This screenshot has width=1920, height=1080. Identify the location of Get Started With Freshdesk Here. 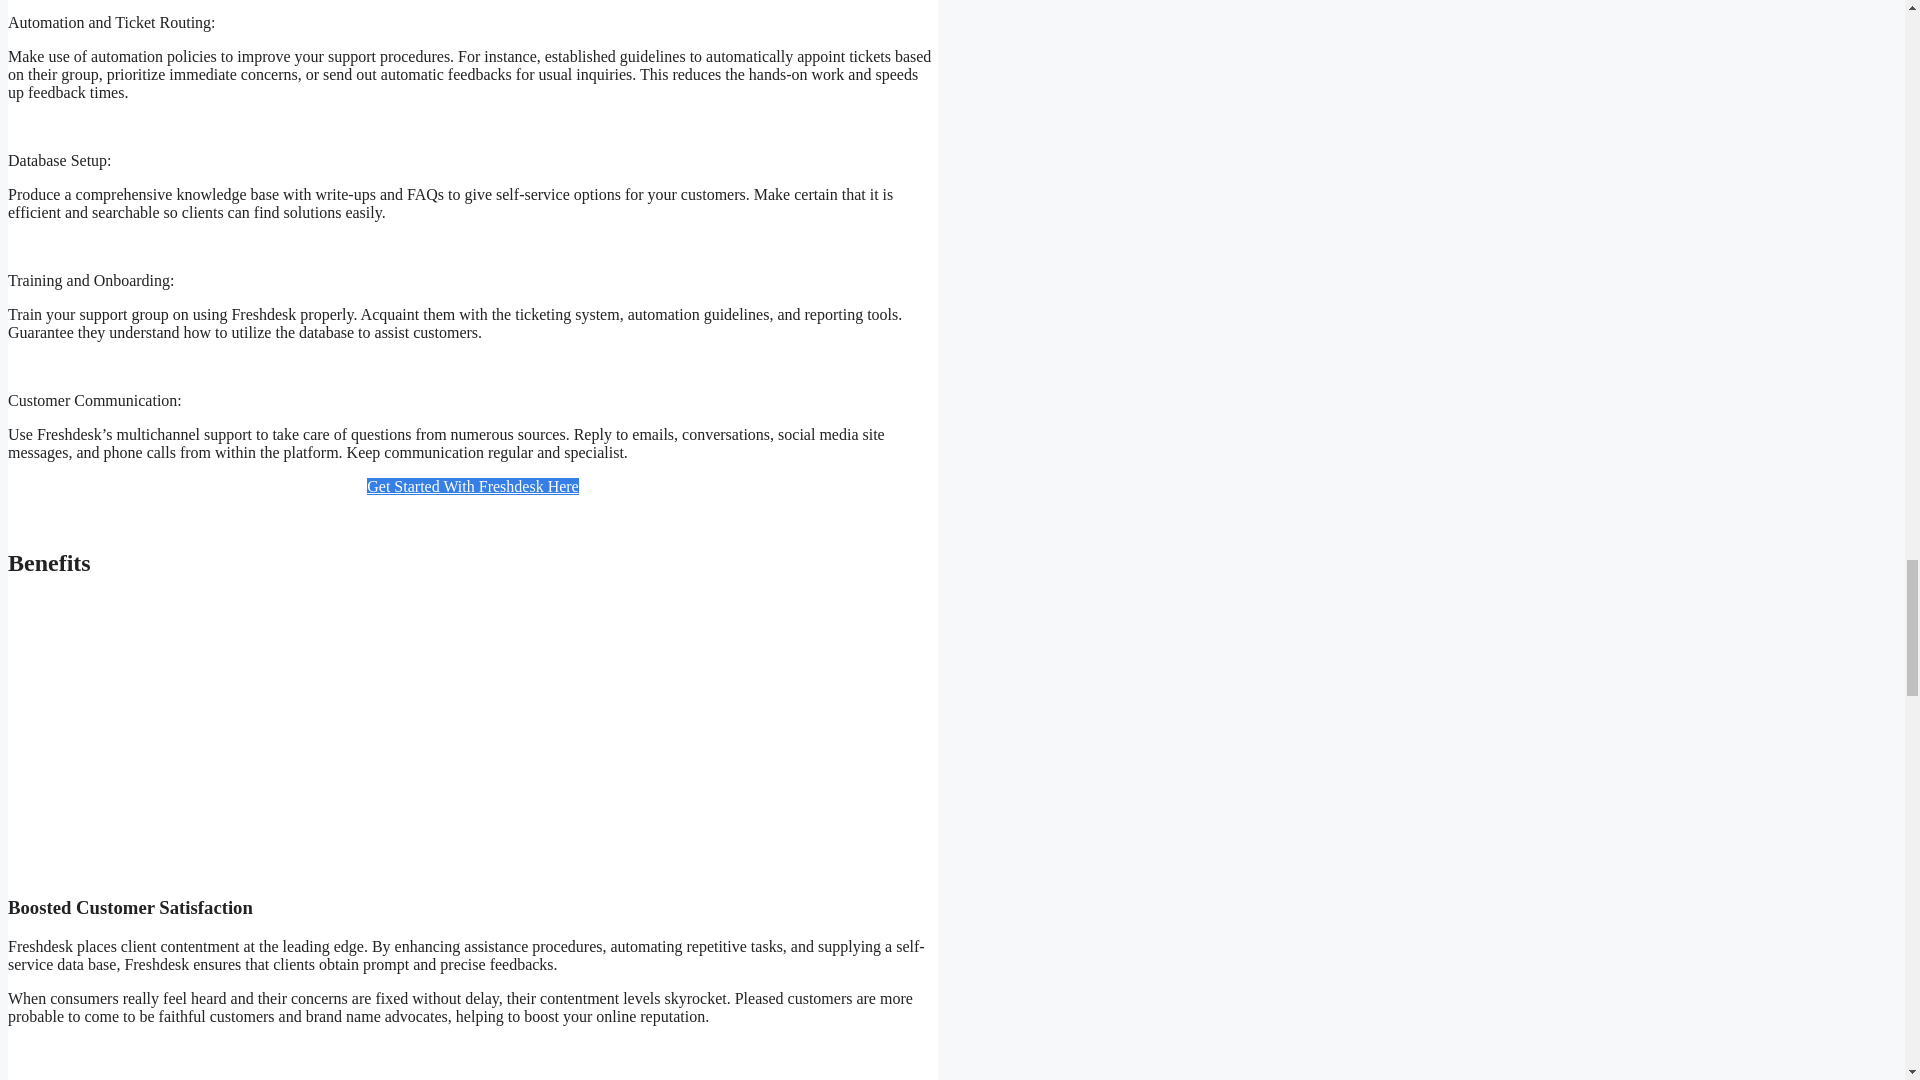
(472, 486).